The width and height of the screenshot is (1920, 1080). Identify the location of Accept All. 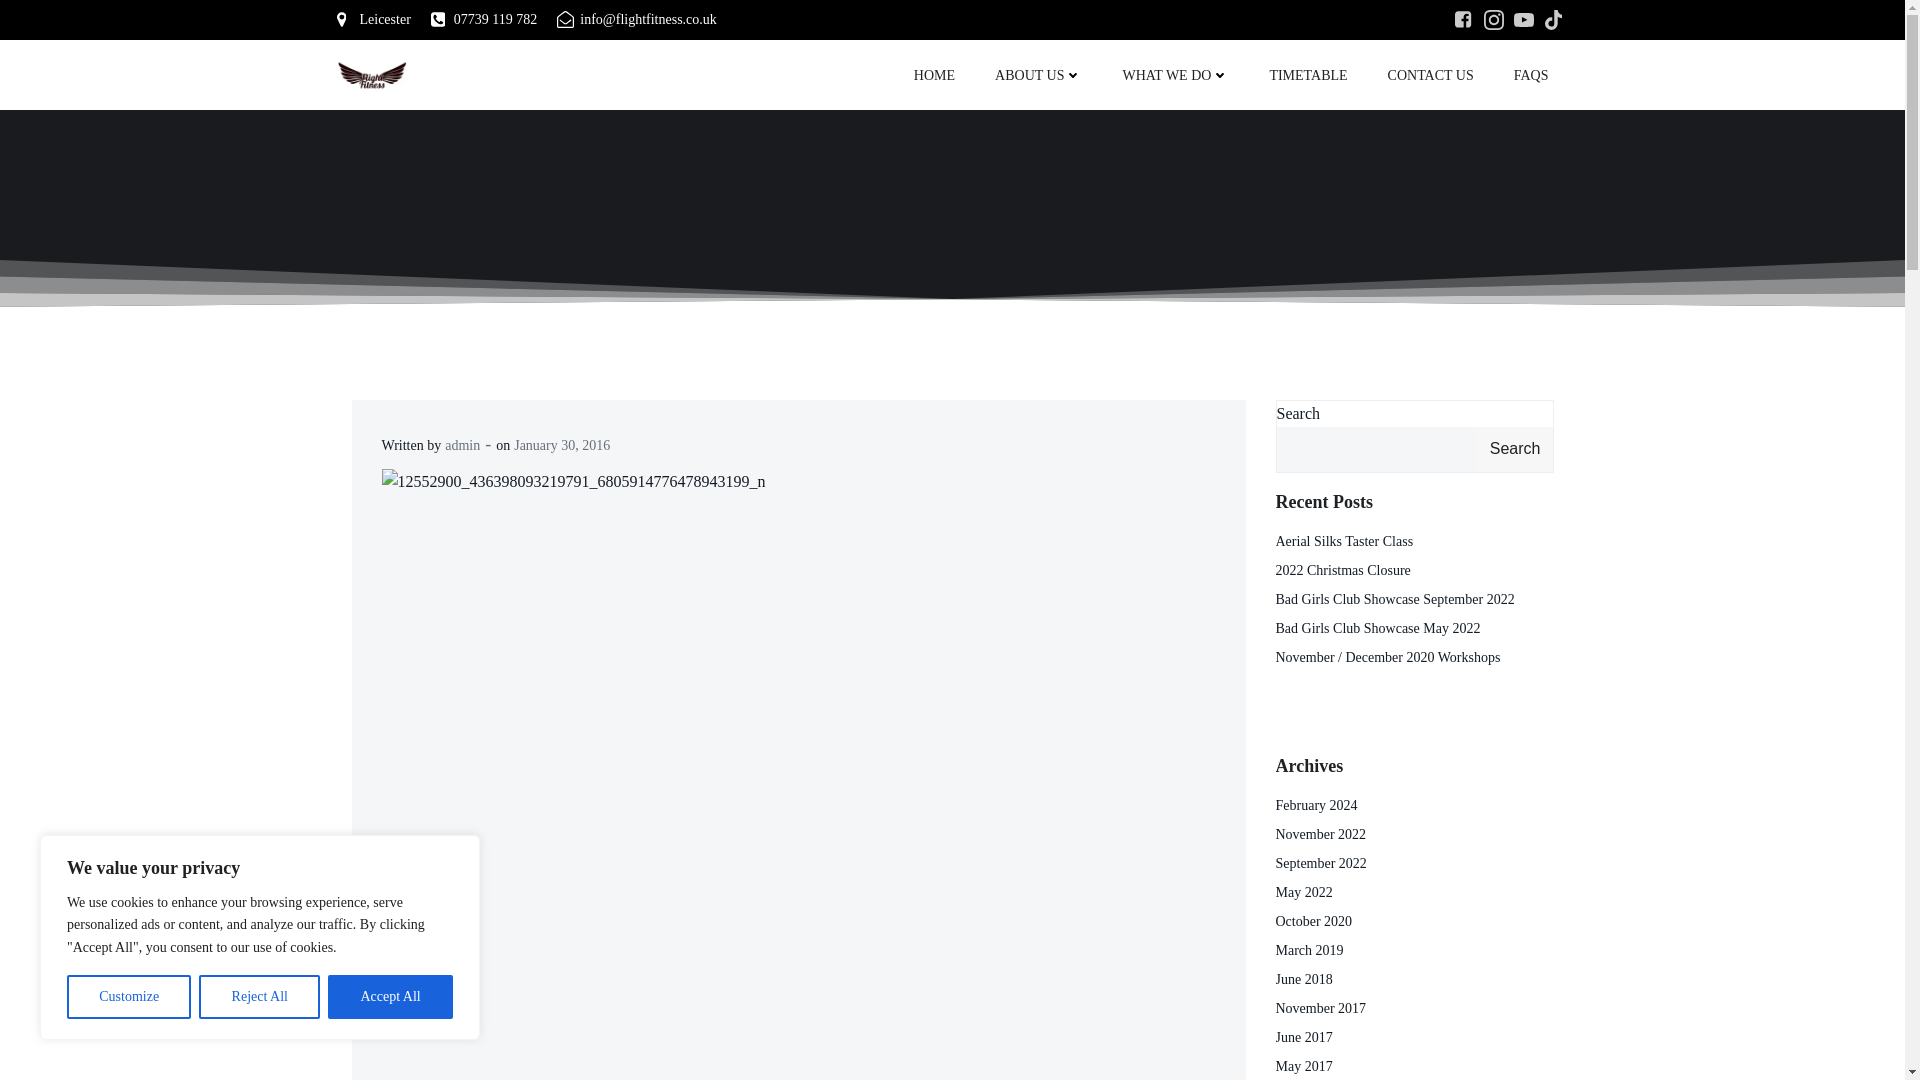
(390, 997).